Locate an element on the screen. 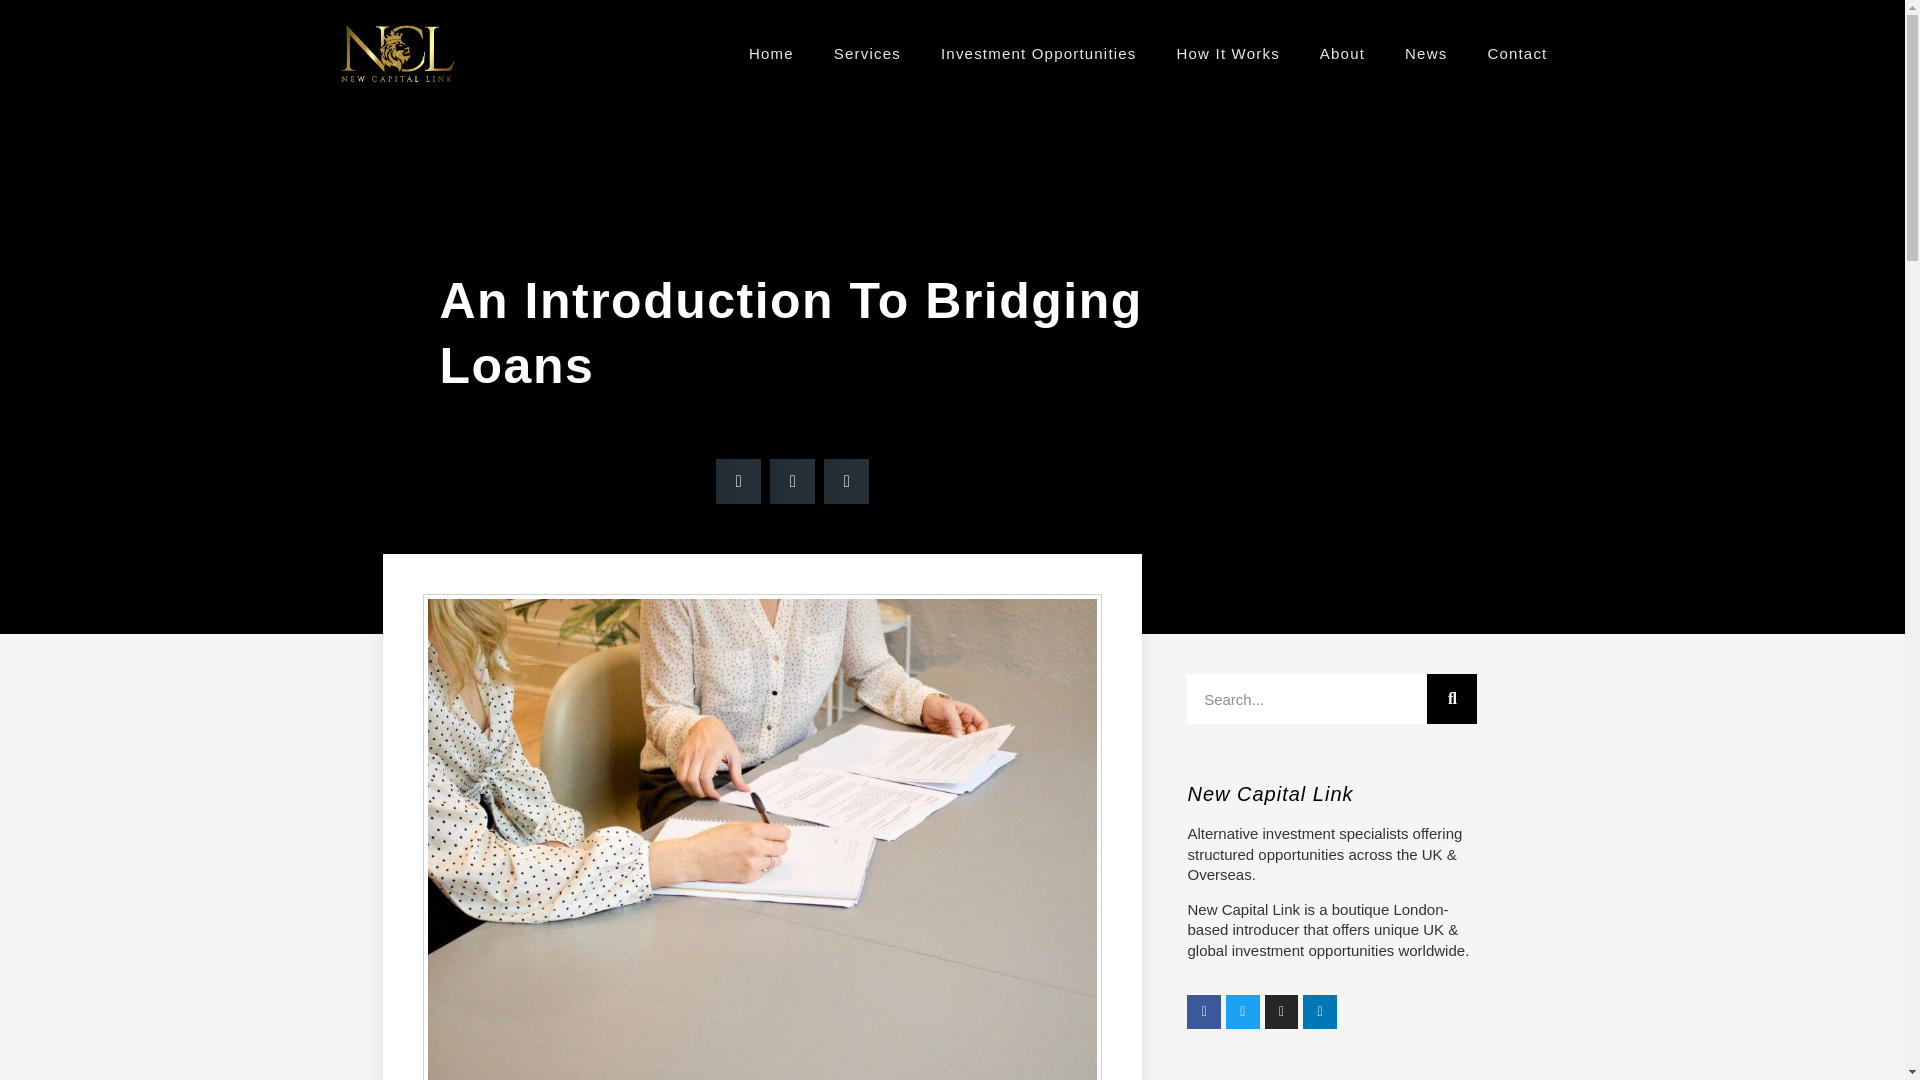 The height and width of the screenshot is (1080, 1920). Services is located at coordinates (868, 54).